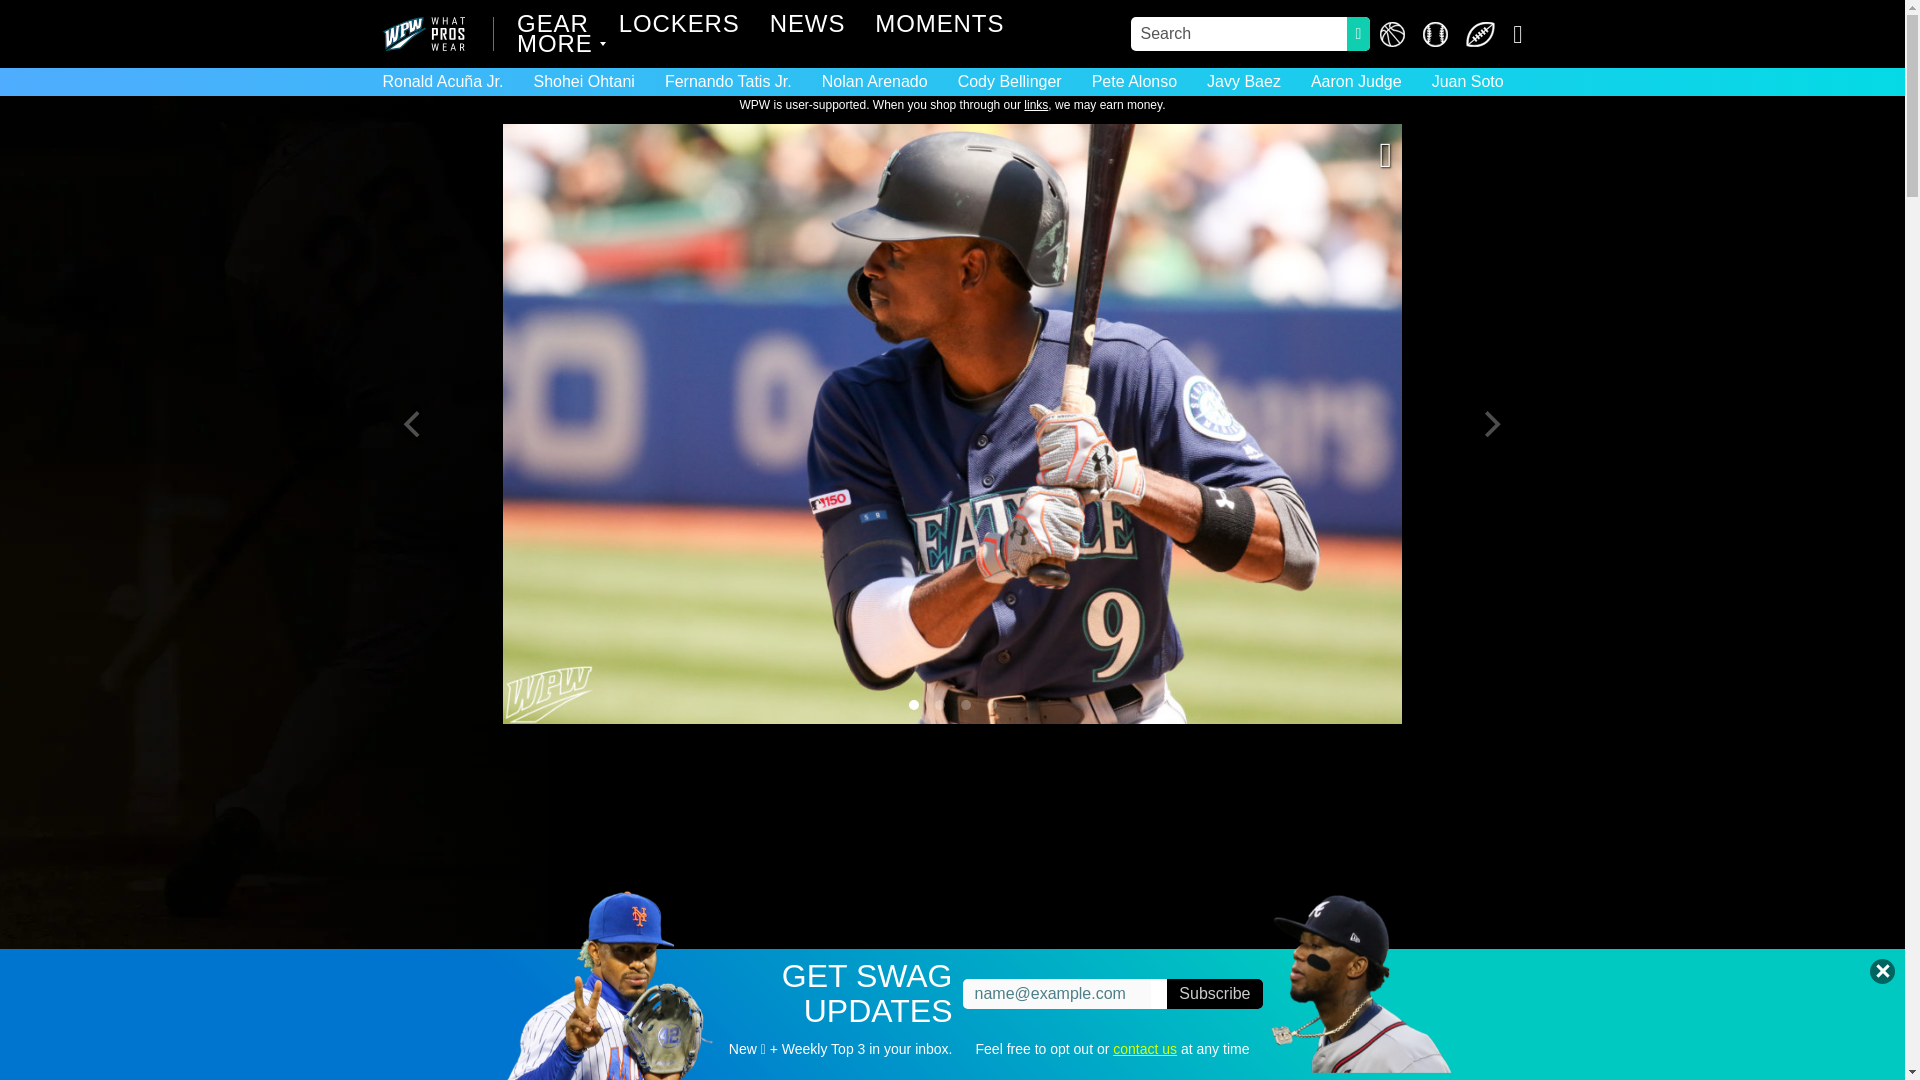 This screenshot has height=1080, width=1920. What do you see at coordinates (1010, 80) in the screenshot?
I see `Cody Bellinger` at bounding box center [1010, 80].